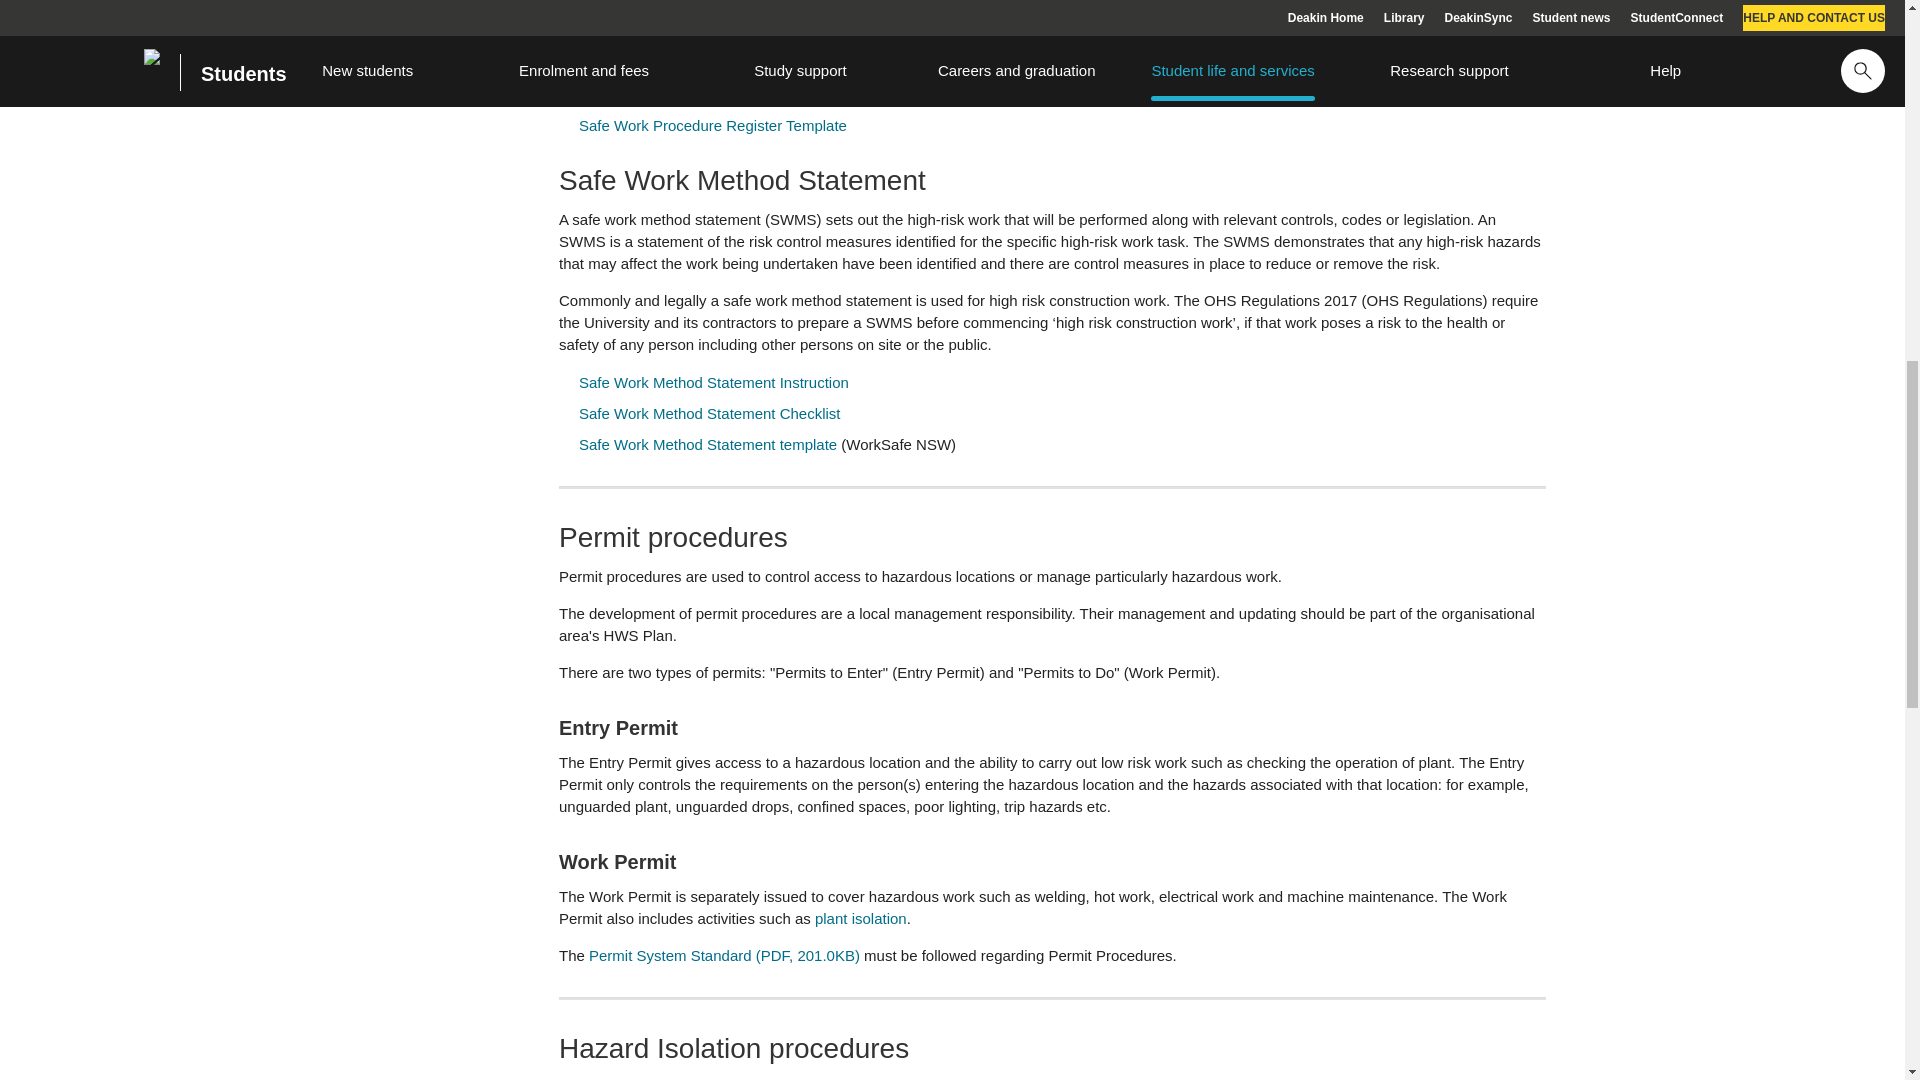  I want to click on SWMS, so click(710, 444).